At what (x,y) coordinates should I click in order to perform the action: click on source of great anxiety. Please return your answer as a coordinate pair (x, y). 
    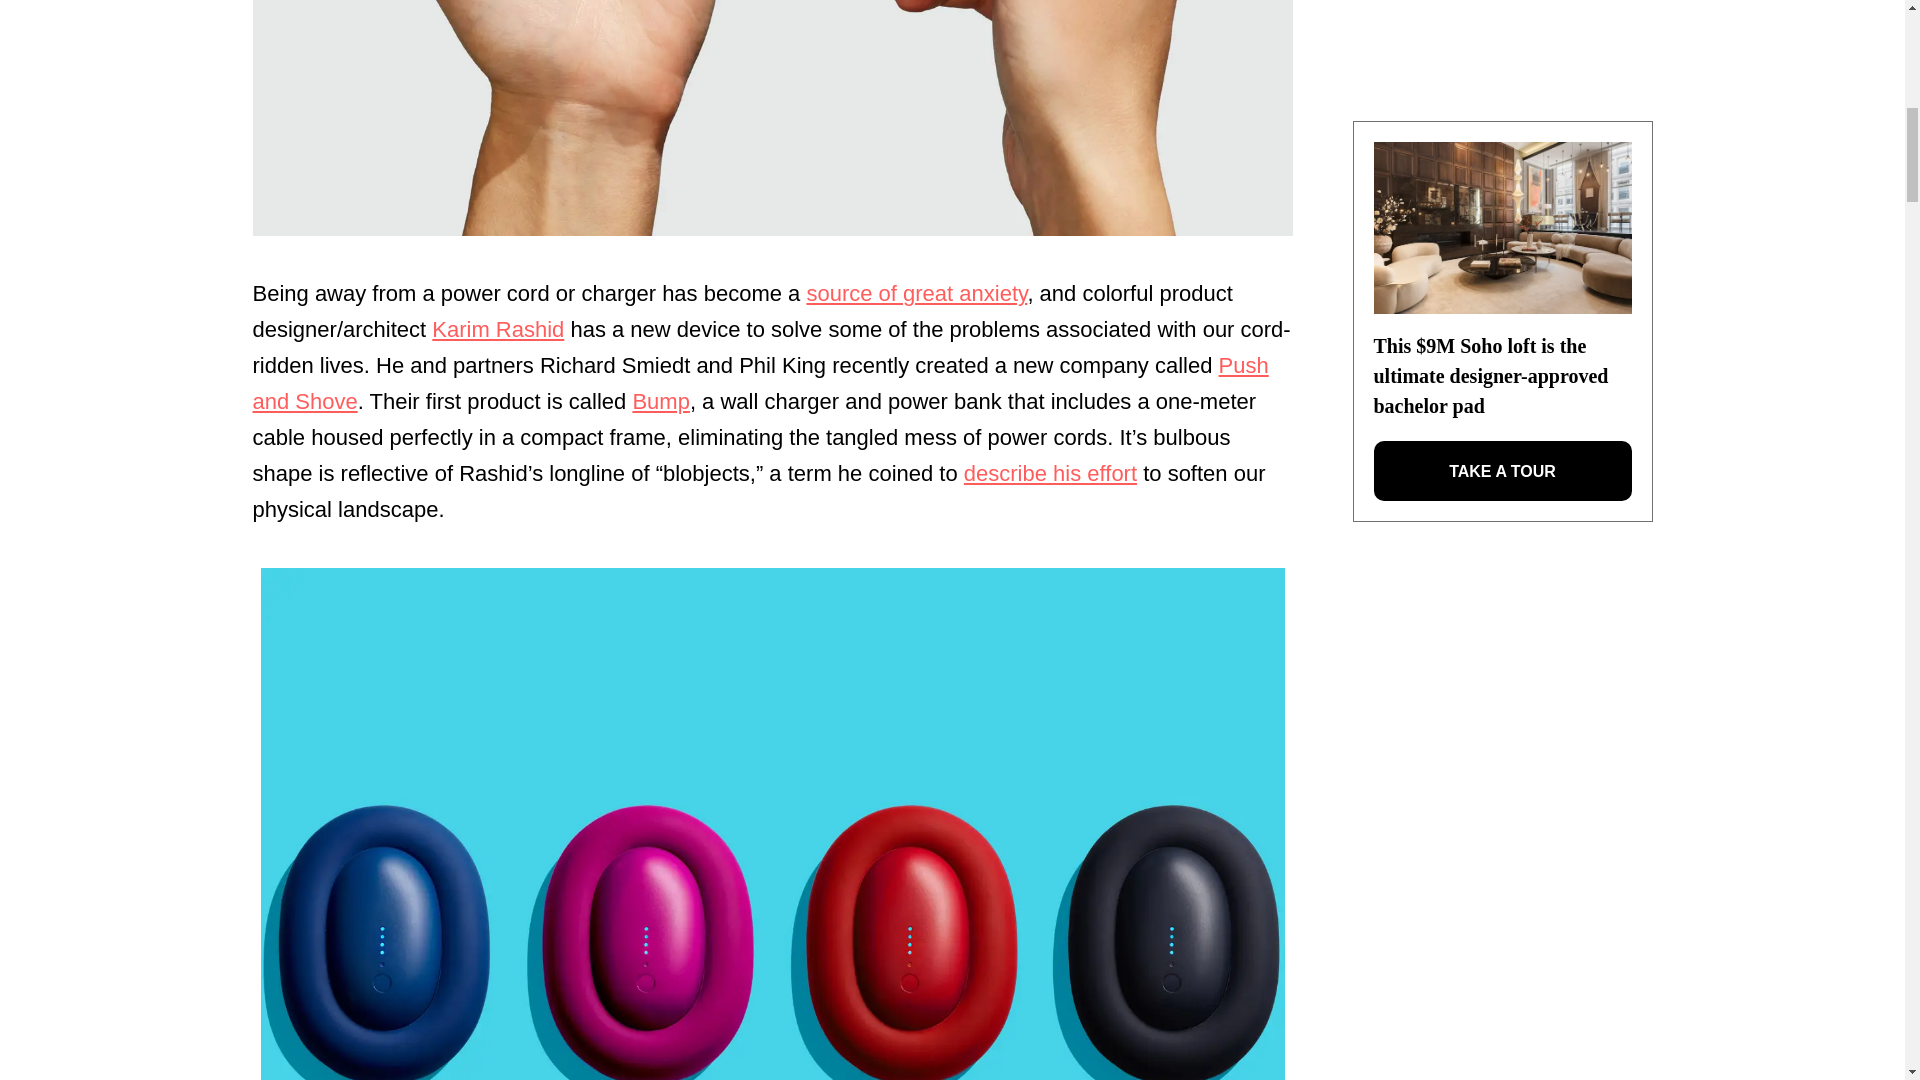
    Looking at the image, I should click on (916, 292).